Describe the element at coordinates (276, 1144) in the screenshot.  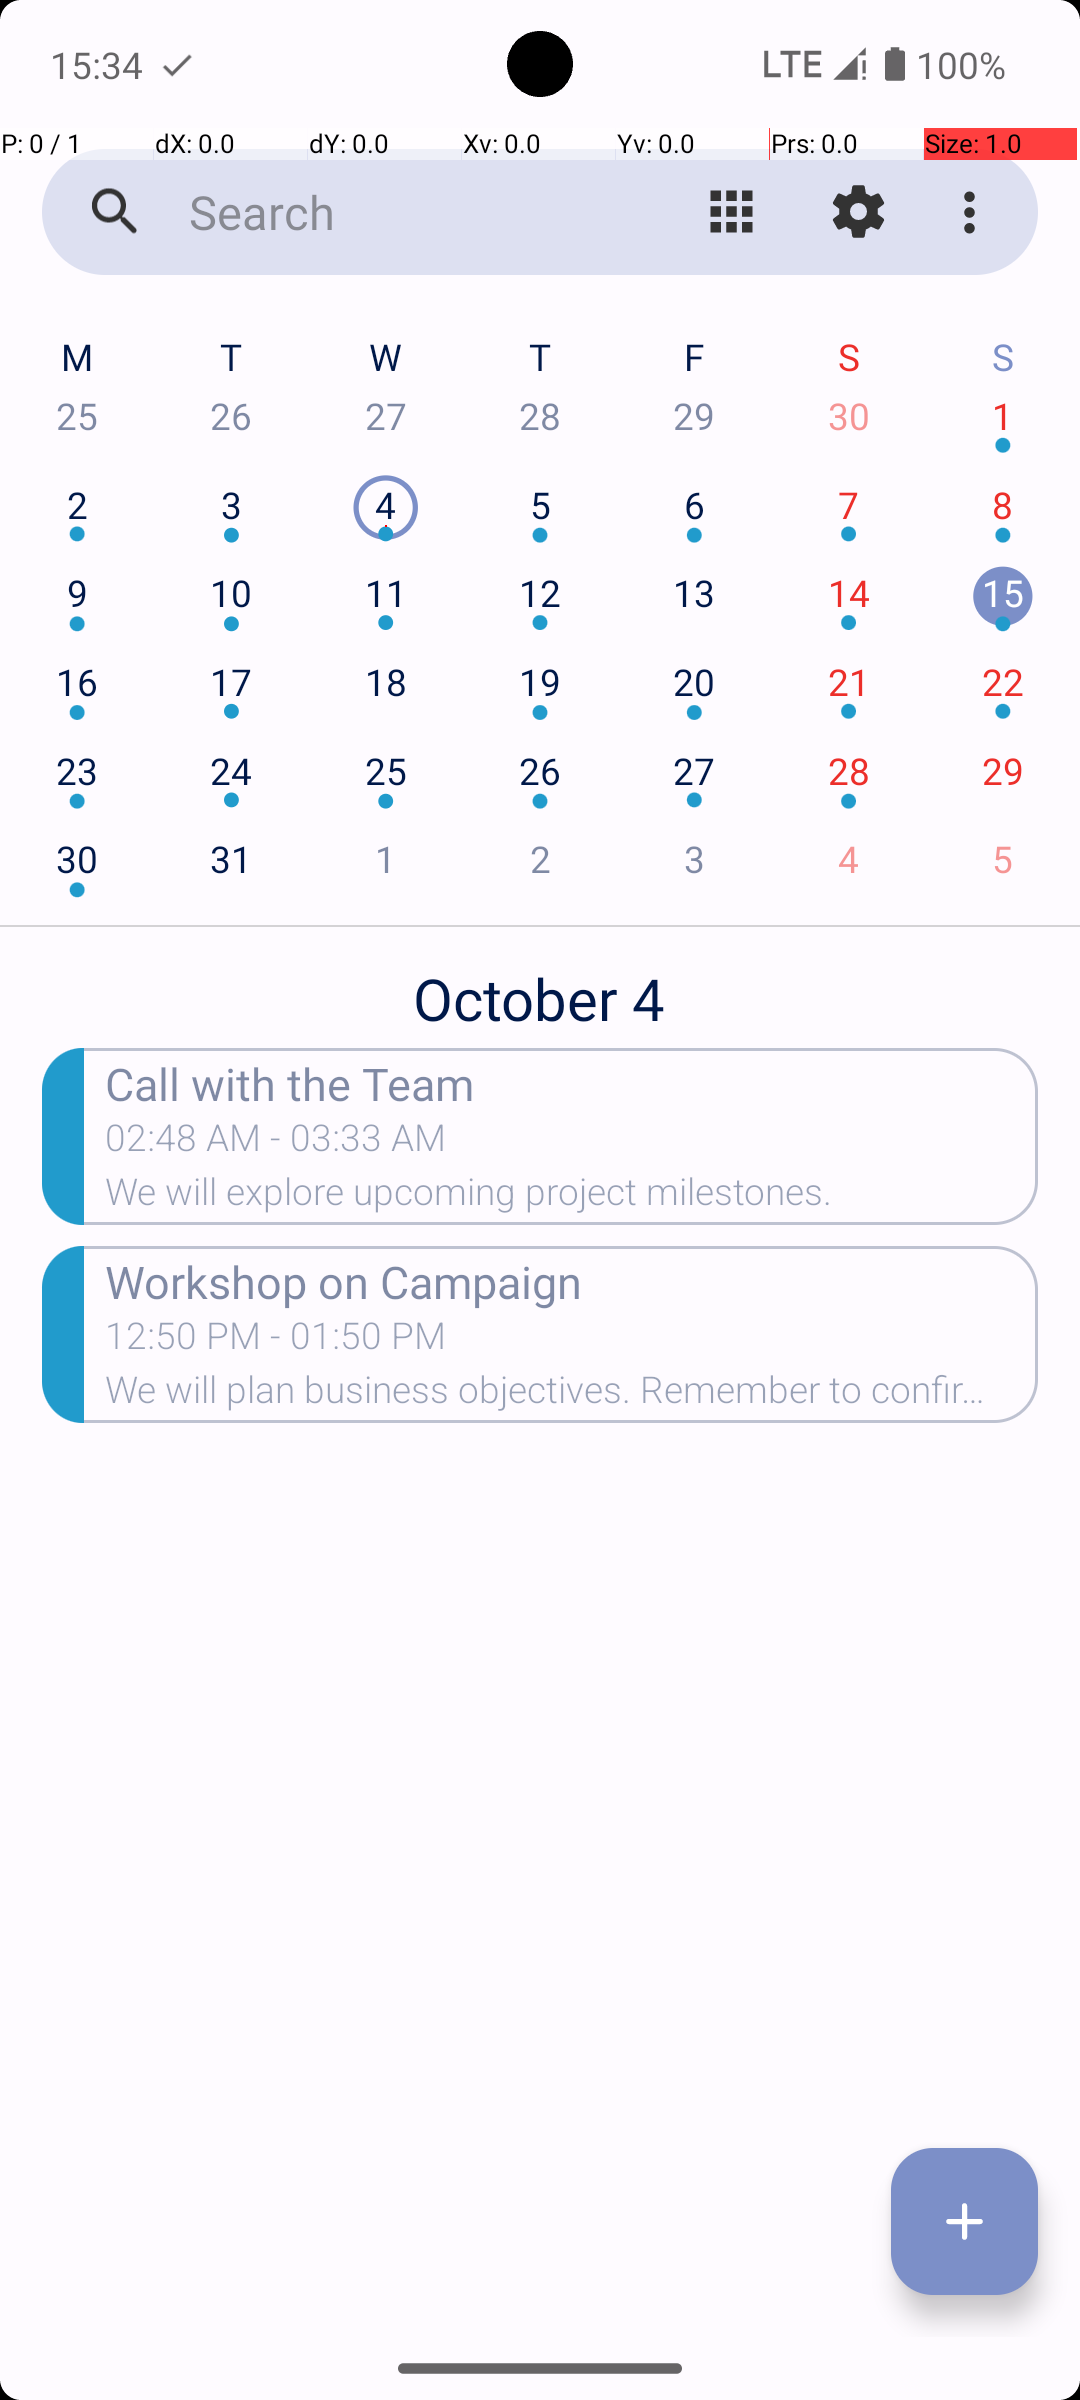
I see `02:48 AM - 03:33 AM` at that location.